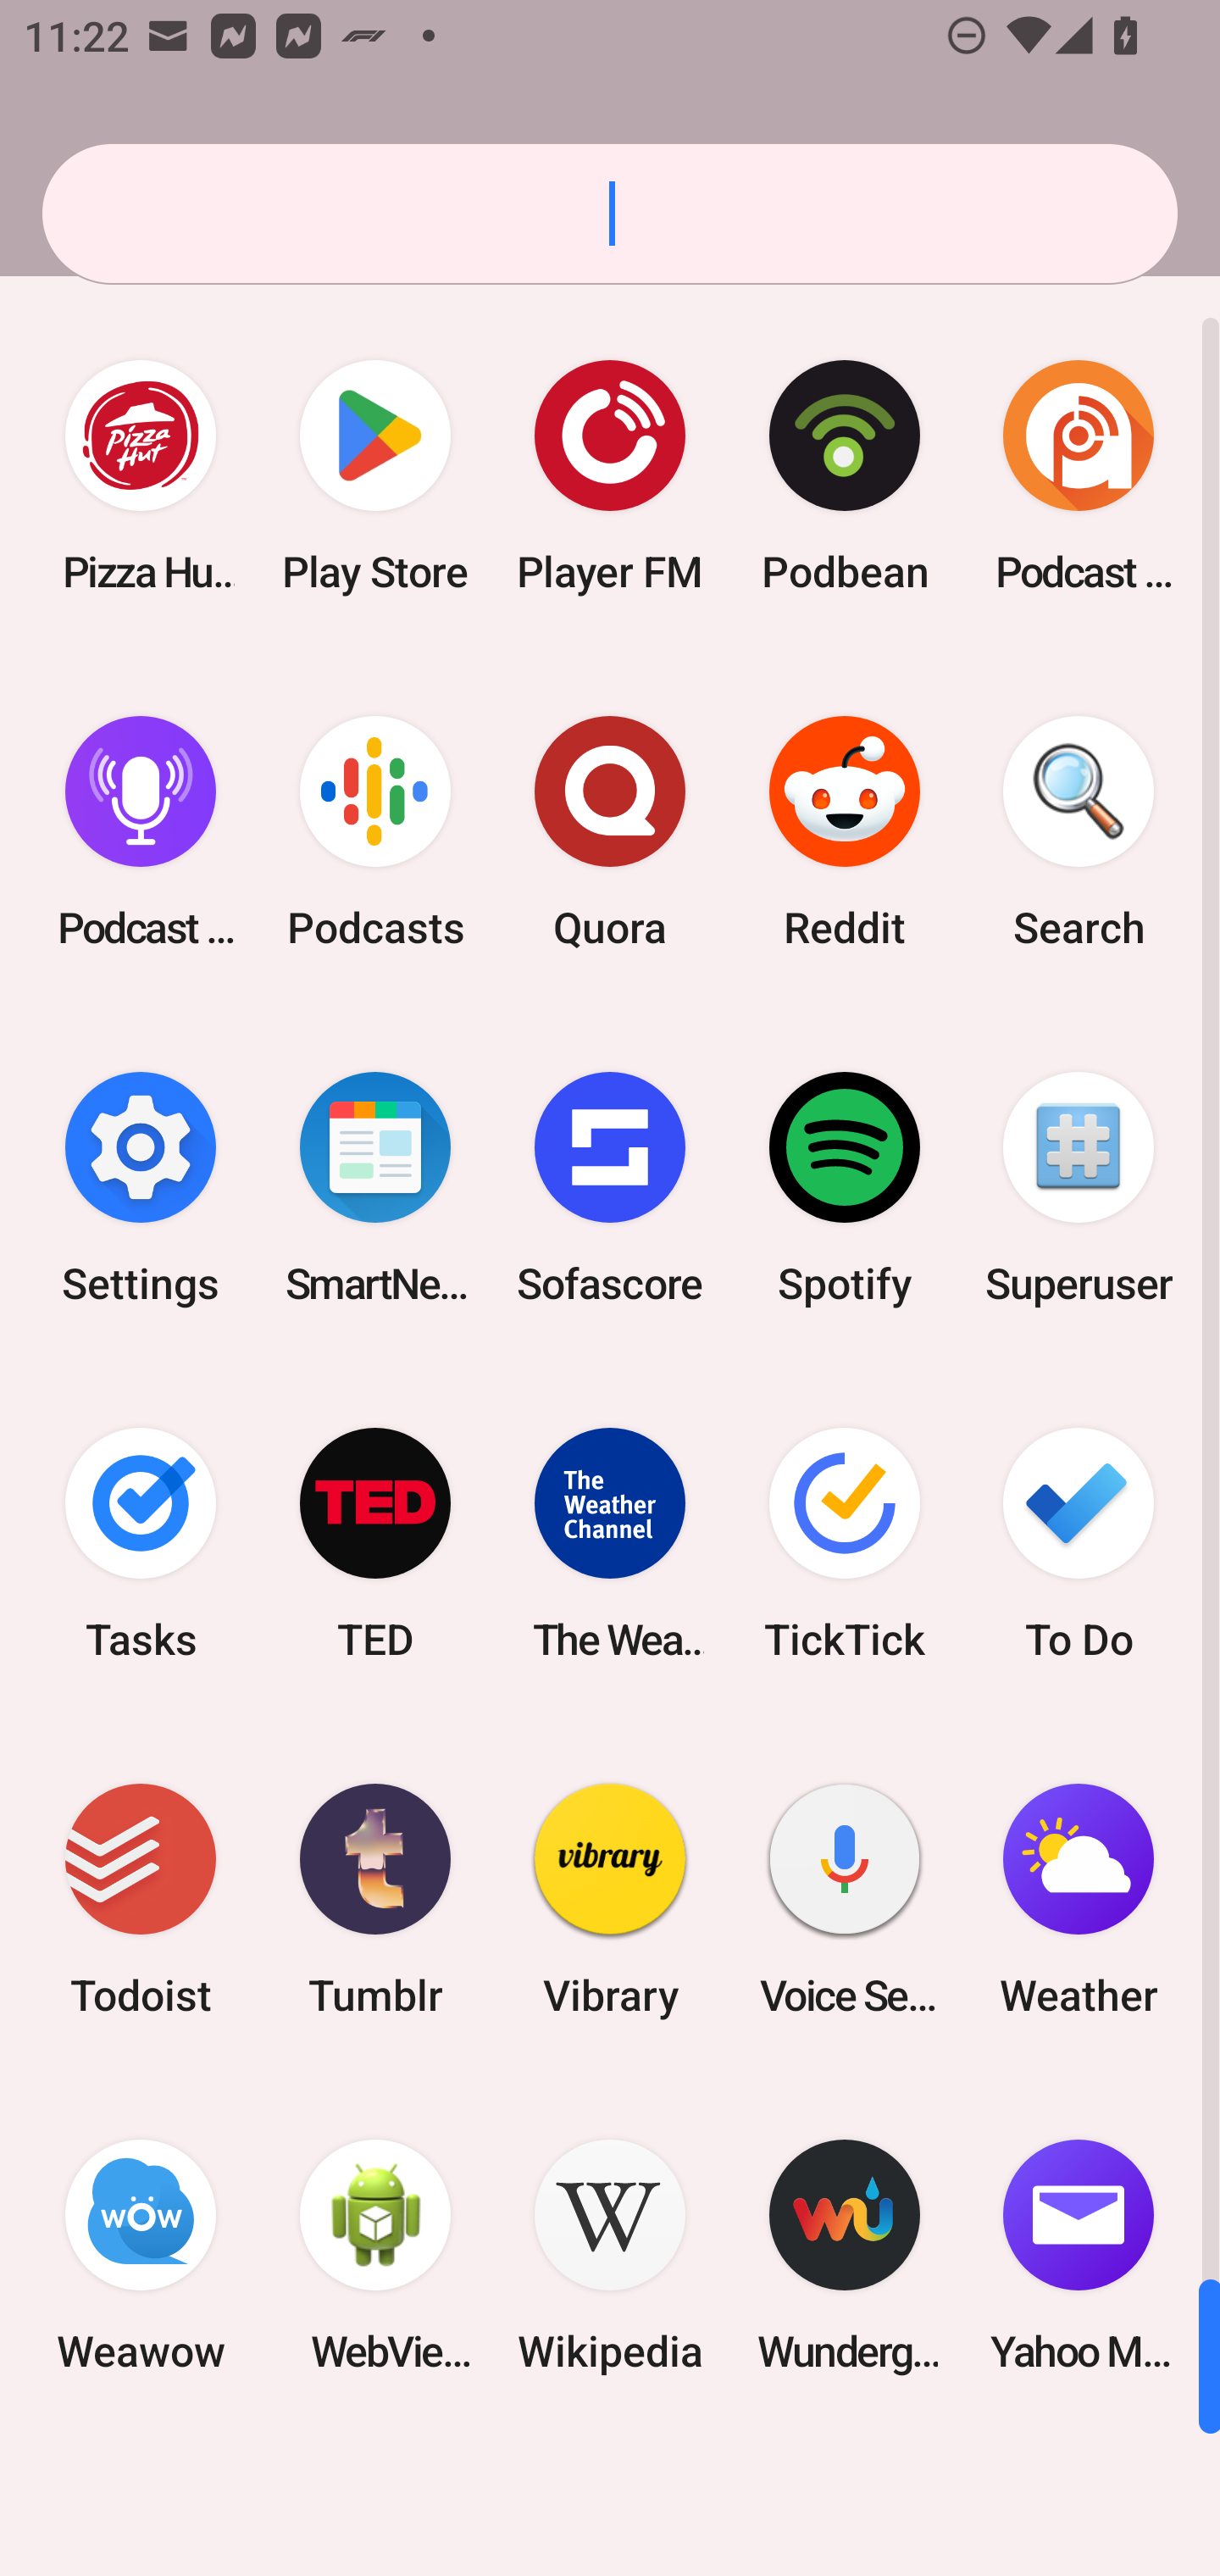 This screenshot has width=1220, height=2576. Describe the element at coordinates (610, 214) in the screenshot. I see `  Search apps` at that location.